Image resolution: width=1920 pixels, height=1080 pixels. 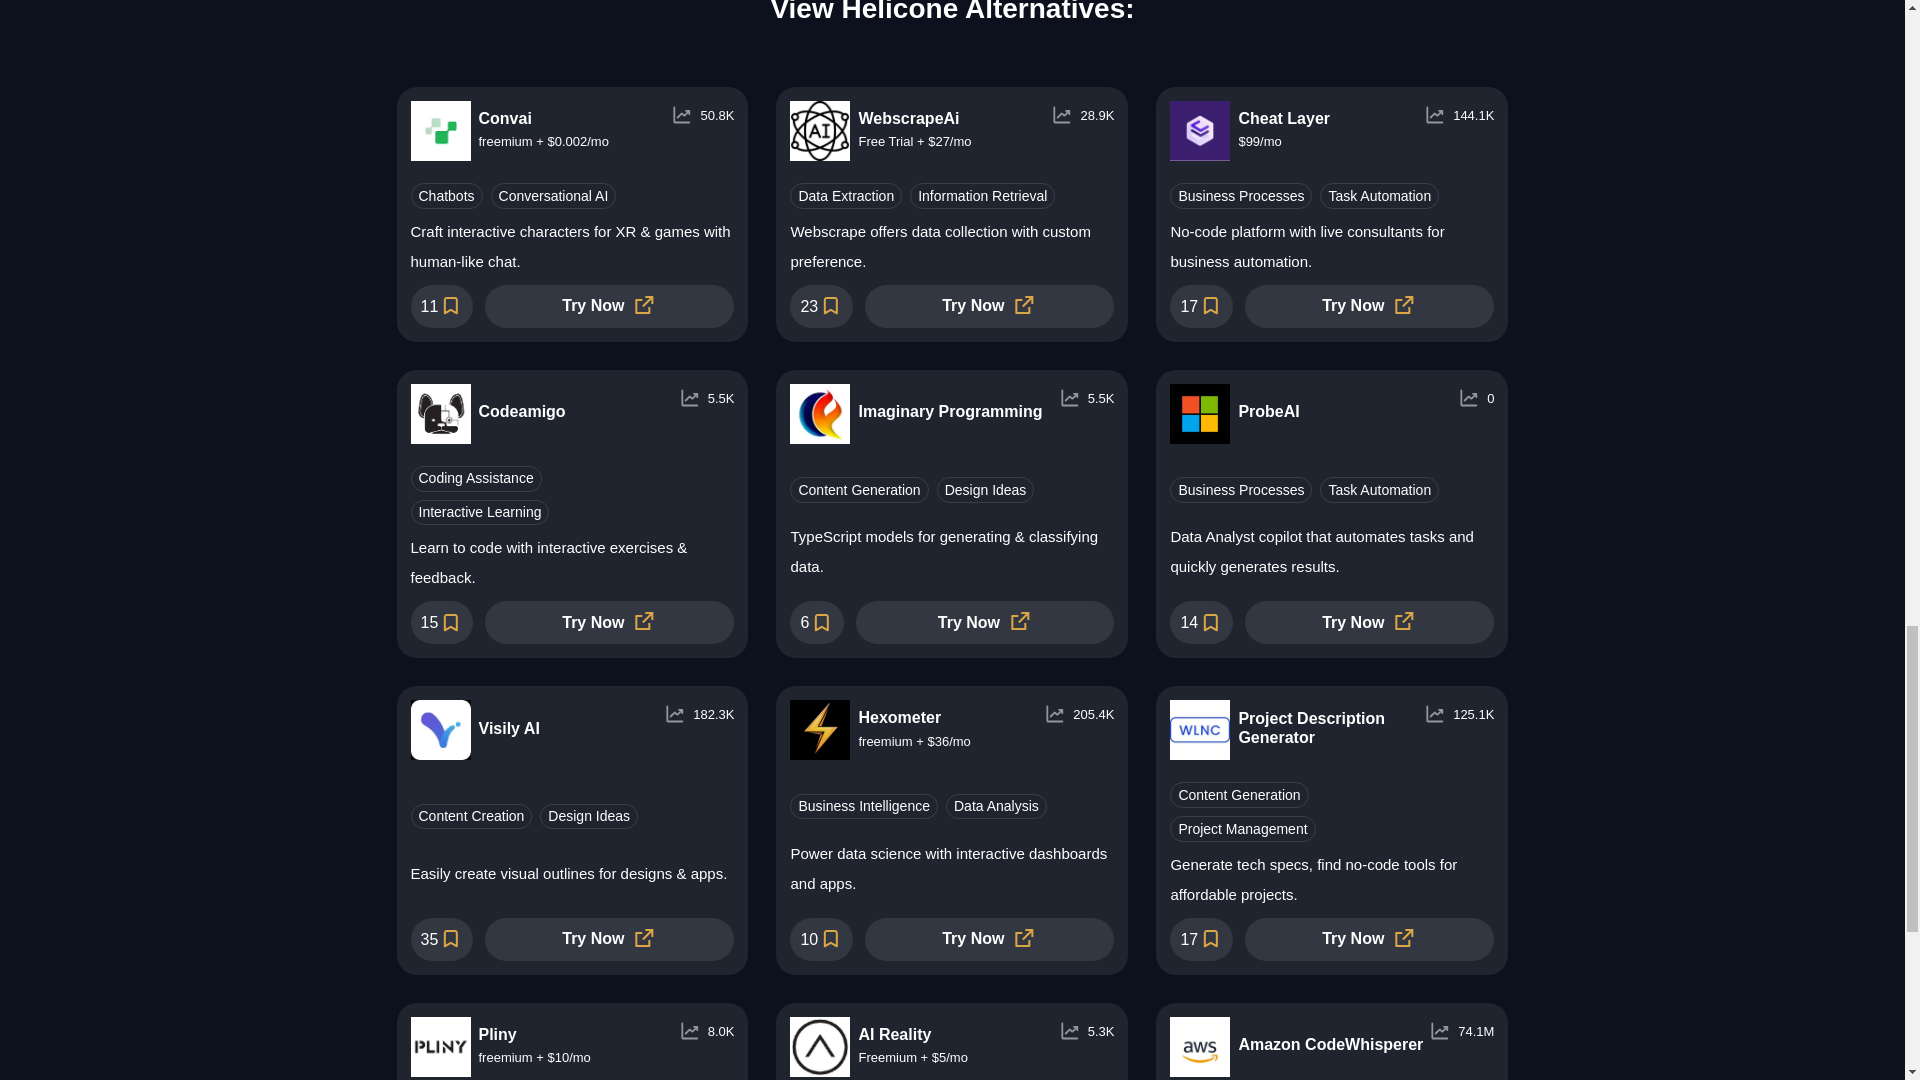 What do you see at coordinates (554, 196) in the screenshot?
I see `Conversational AI` at bounding box center [554, 196].